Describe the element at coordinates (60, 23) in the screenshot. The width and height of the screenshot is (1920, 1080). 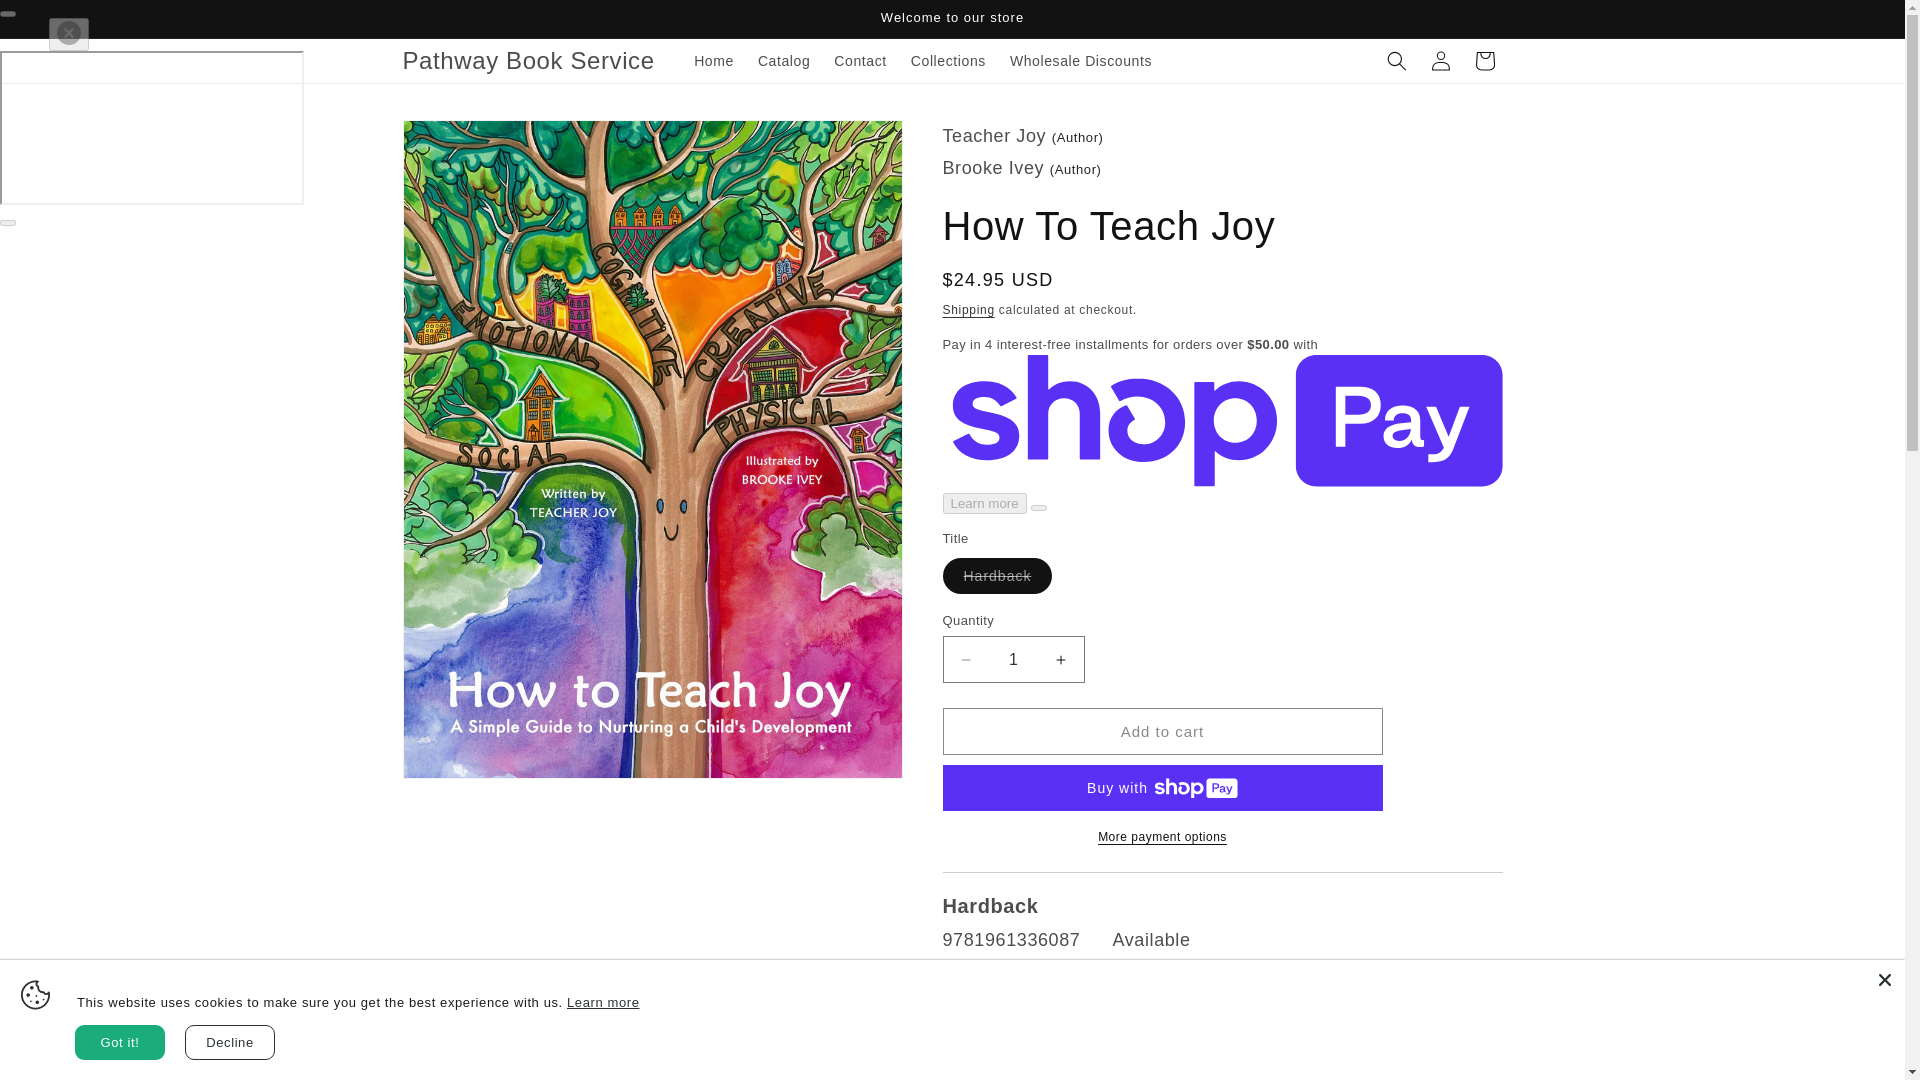
I see `Skip to content` at that location.